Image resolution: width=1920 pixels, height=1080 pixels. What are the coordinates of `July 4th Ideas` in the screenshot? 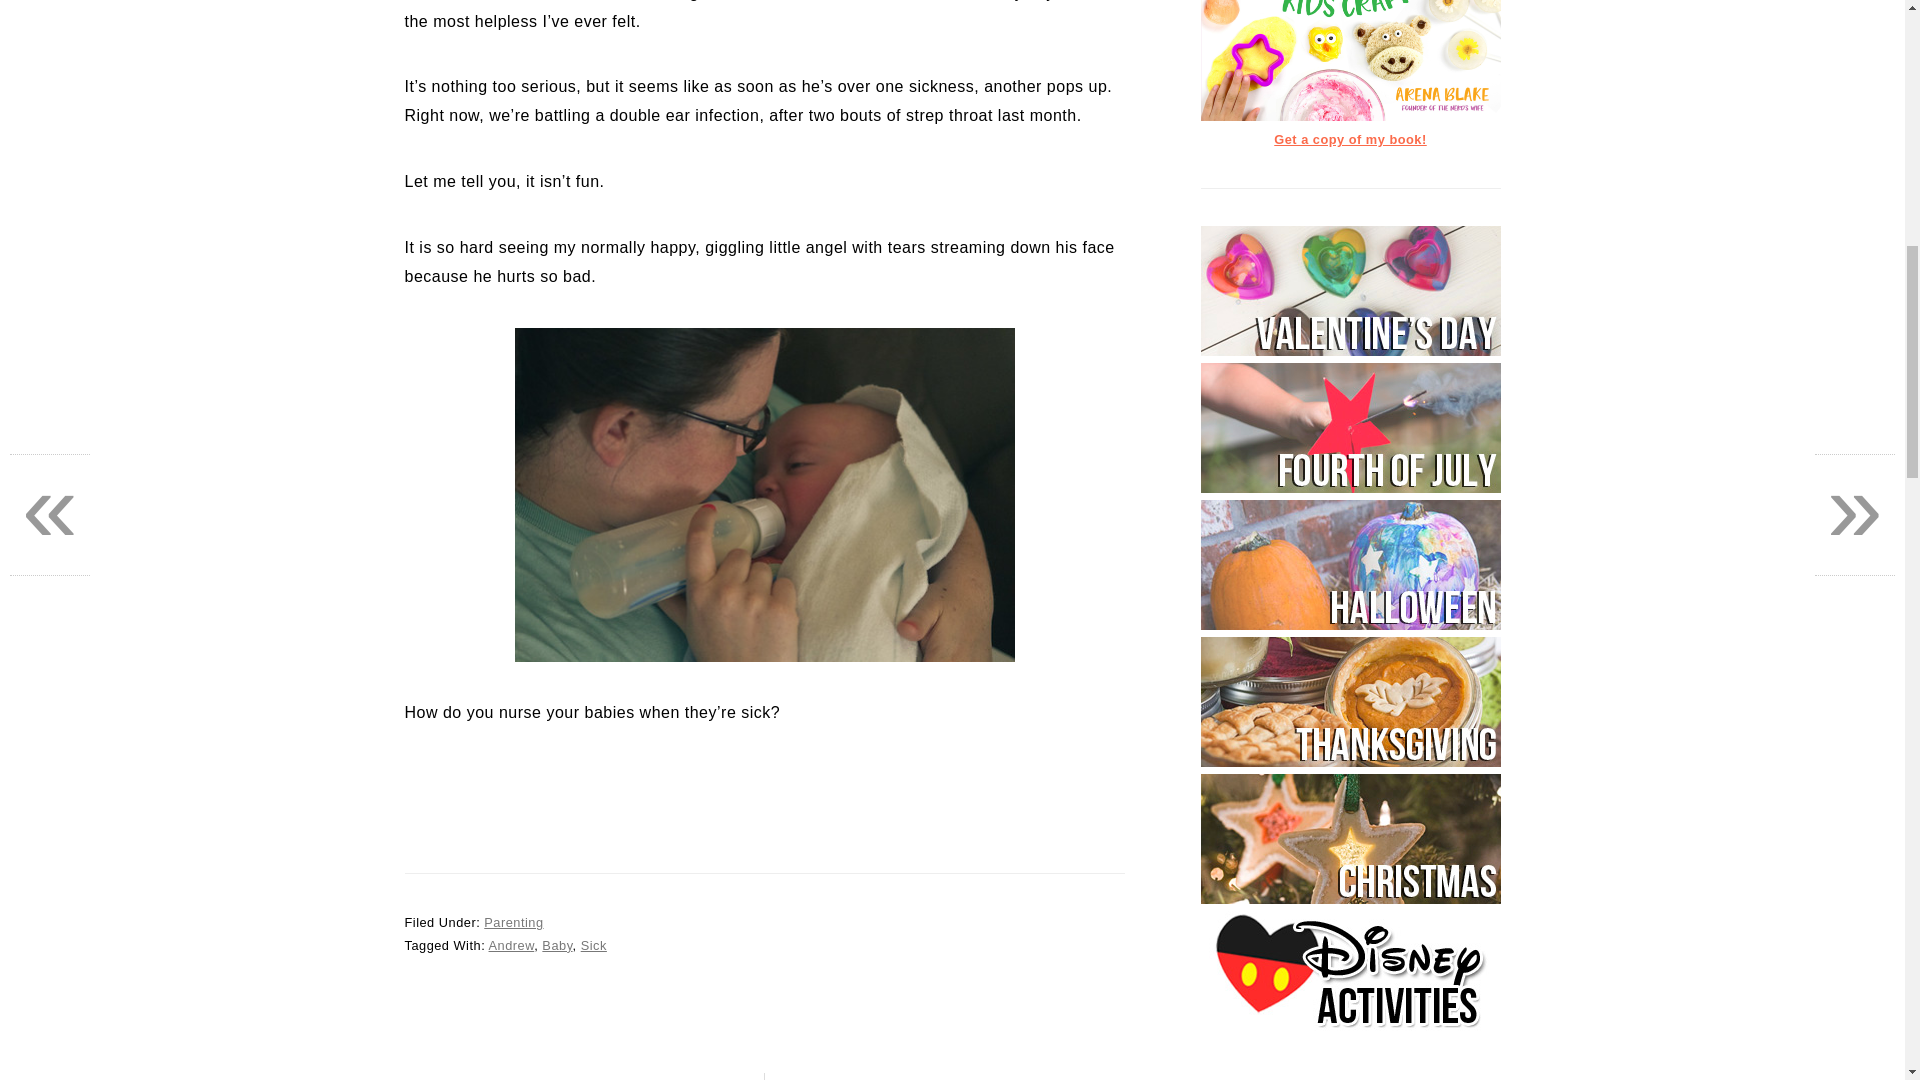 It's located at (1350, 488).